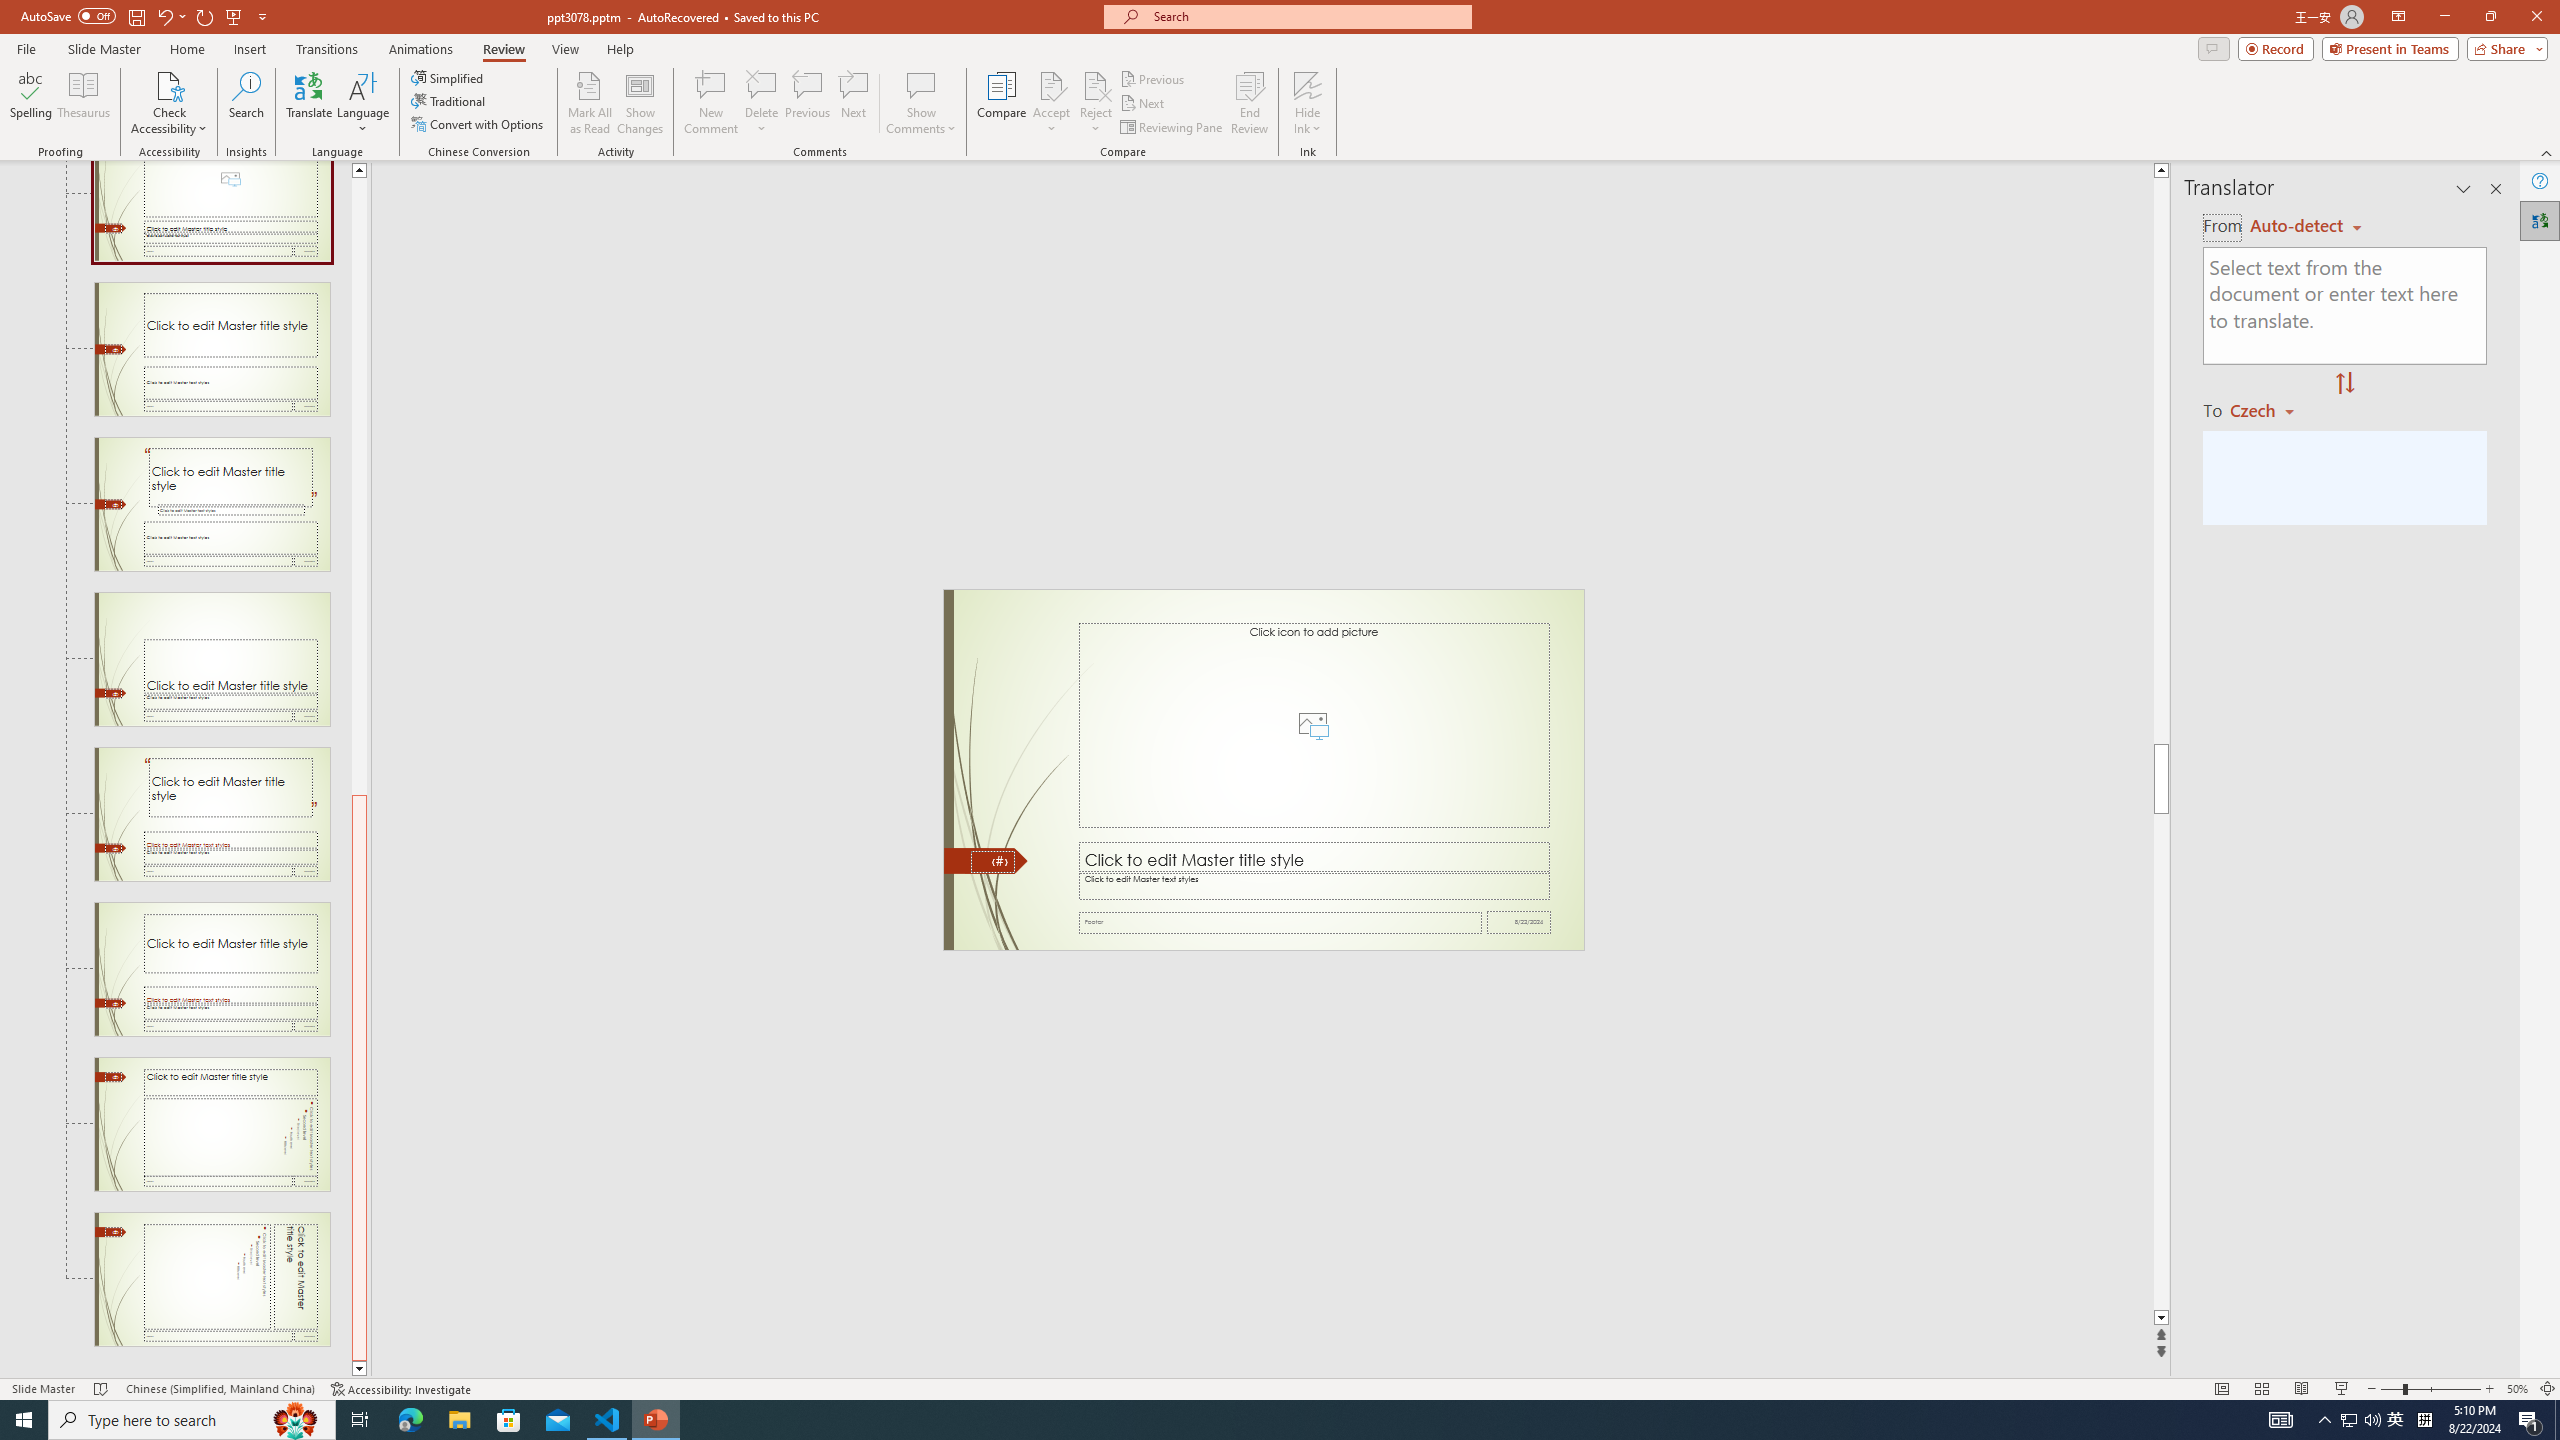 This screenshot has width=2560, height=1440. I want to click on Line down, so click(359, 1369).